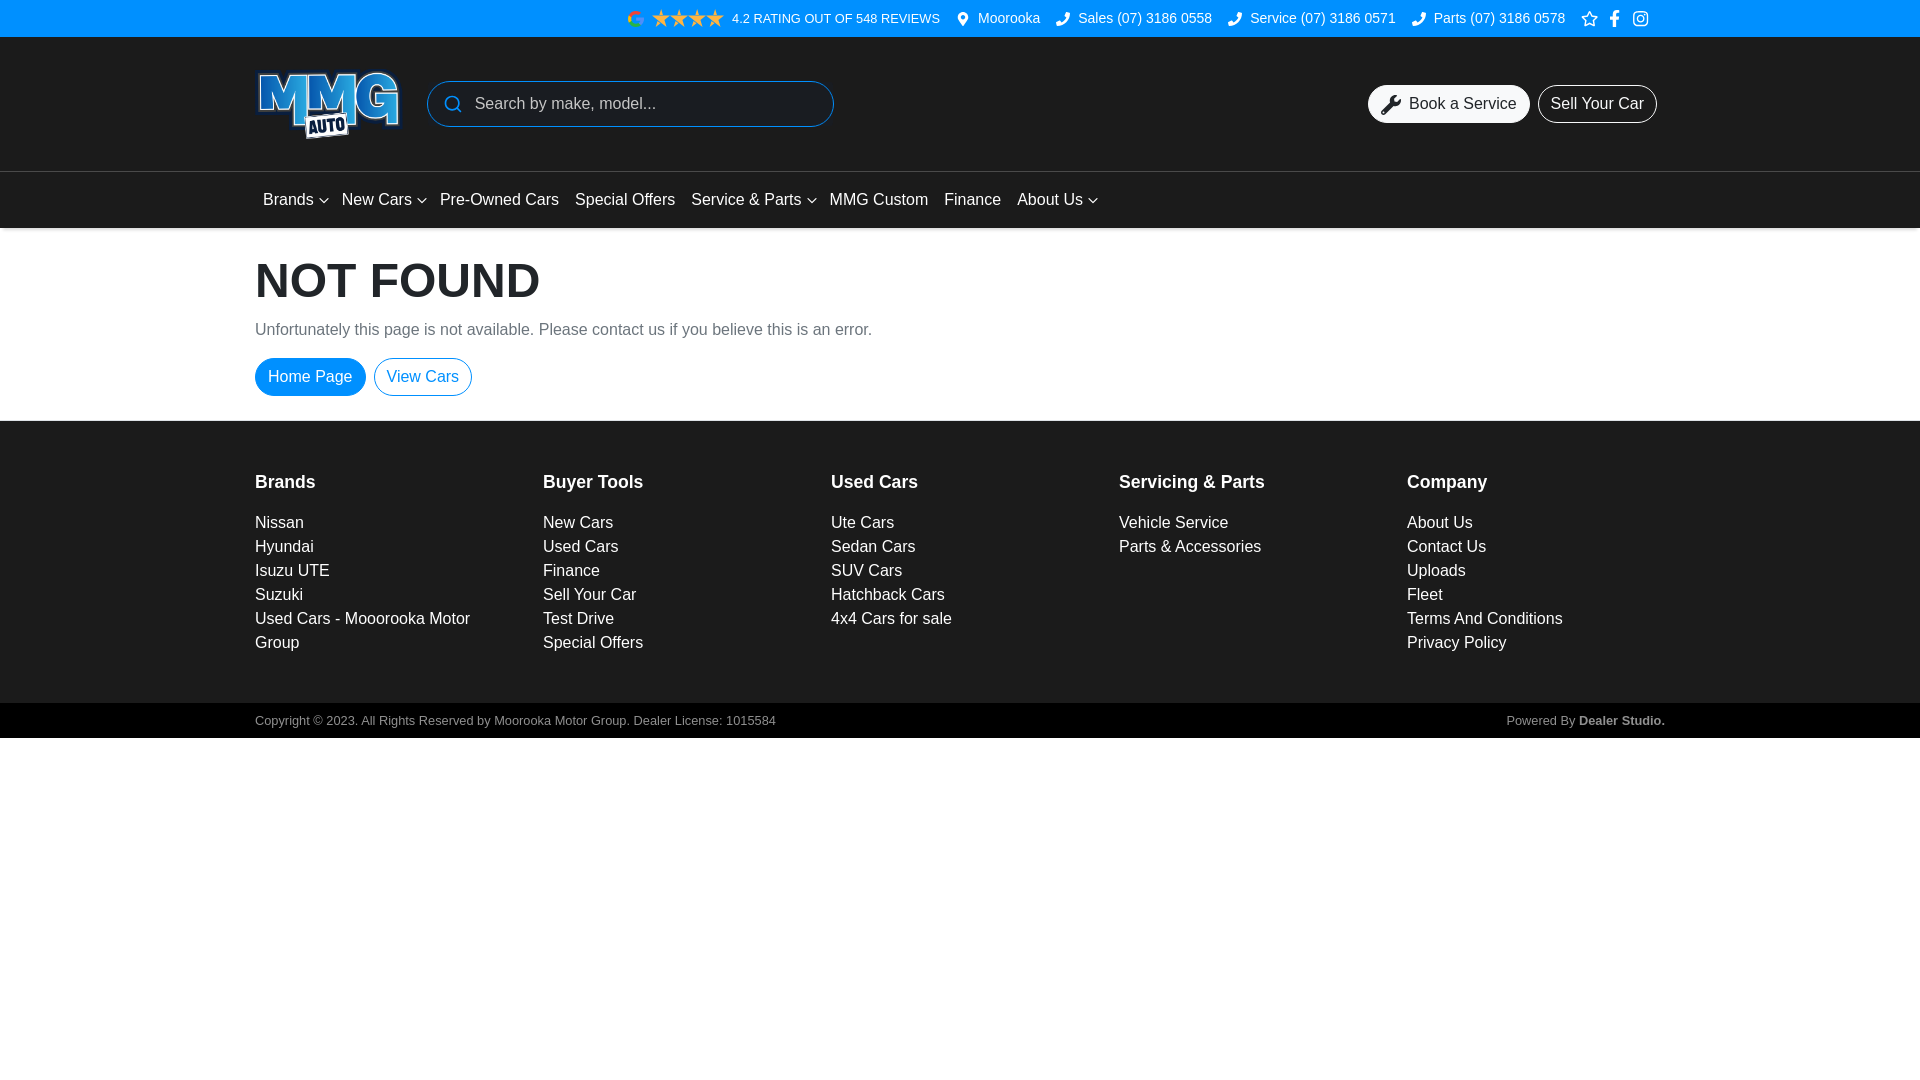  Describe the element at coordinates (1598, 104) in the screenshot. I see `Sell Your Car` at that location.